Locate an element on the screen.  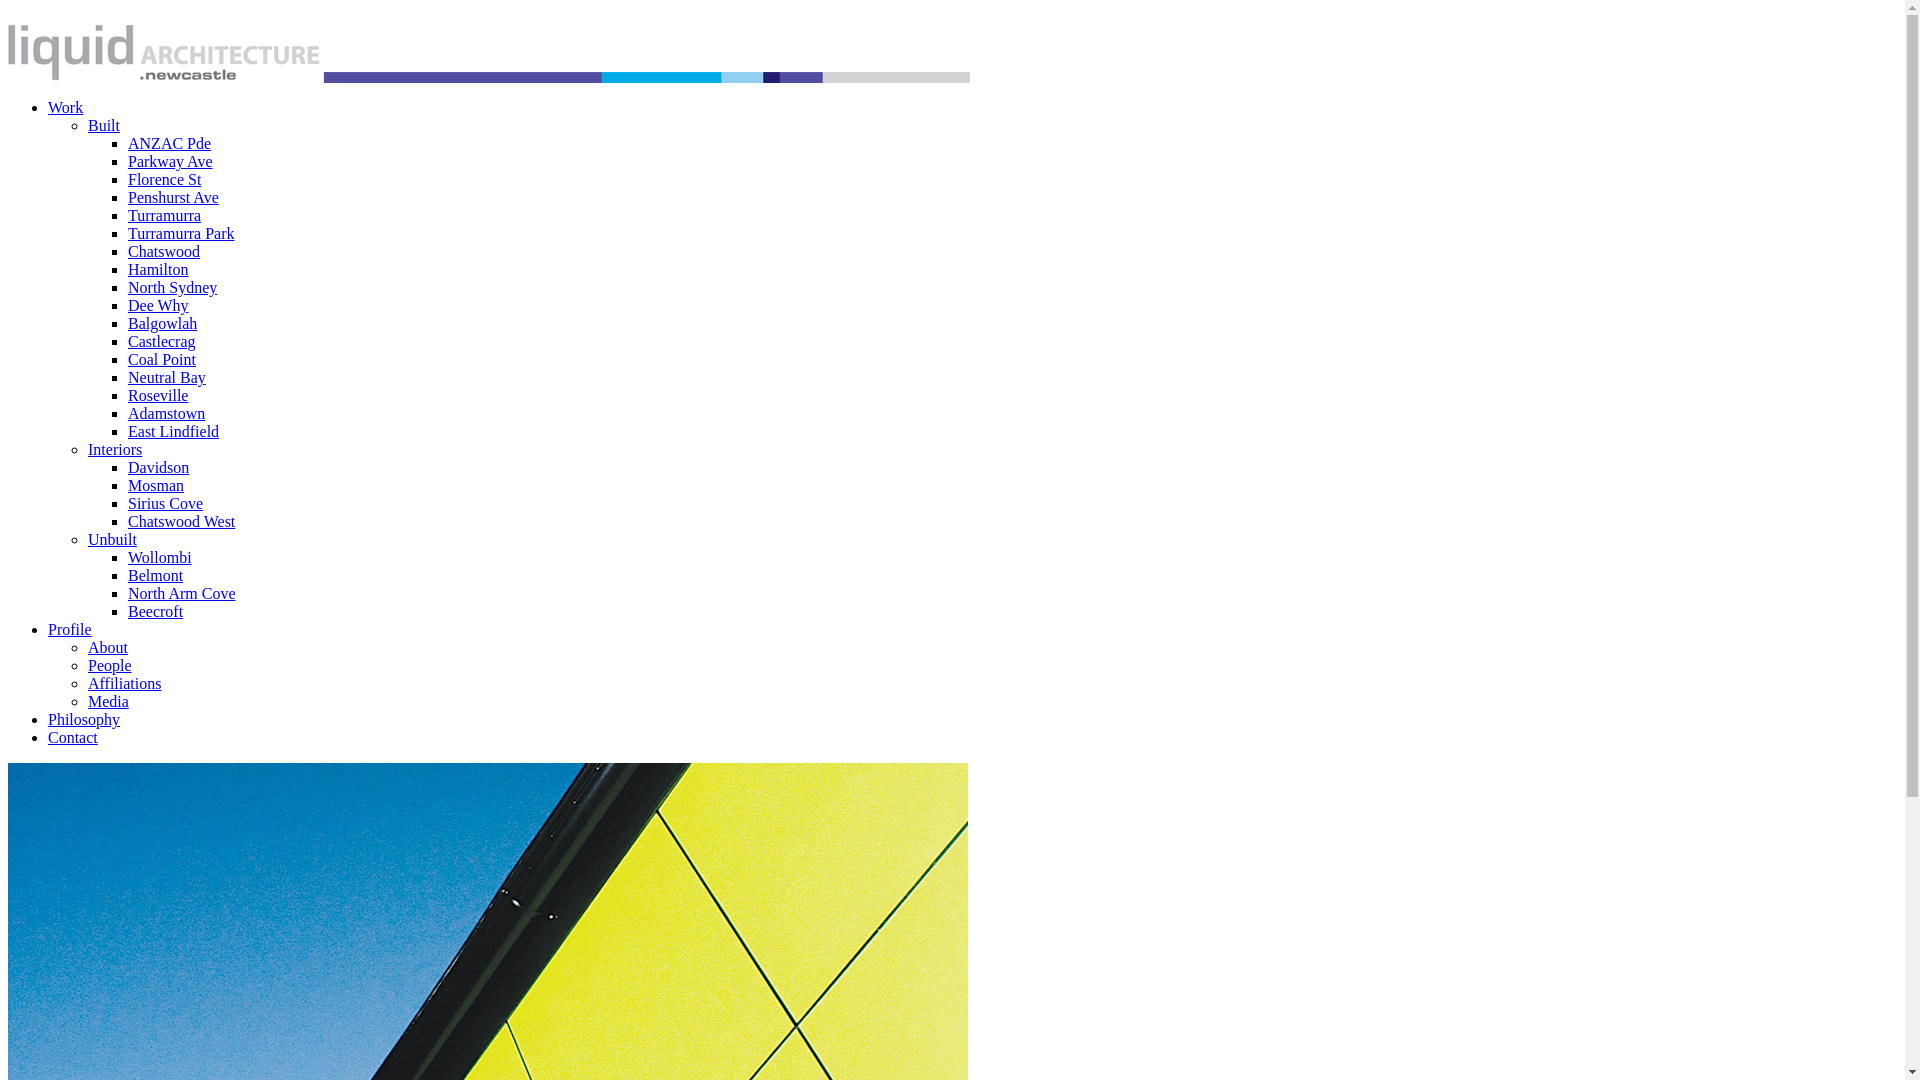
Contact is located at coordinates (73, 738).